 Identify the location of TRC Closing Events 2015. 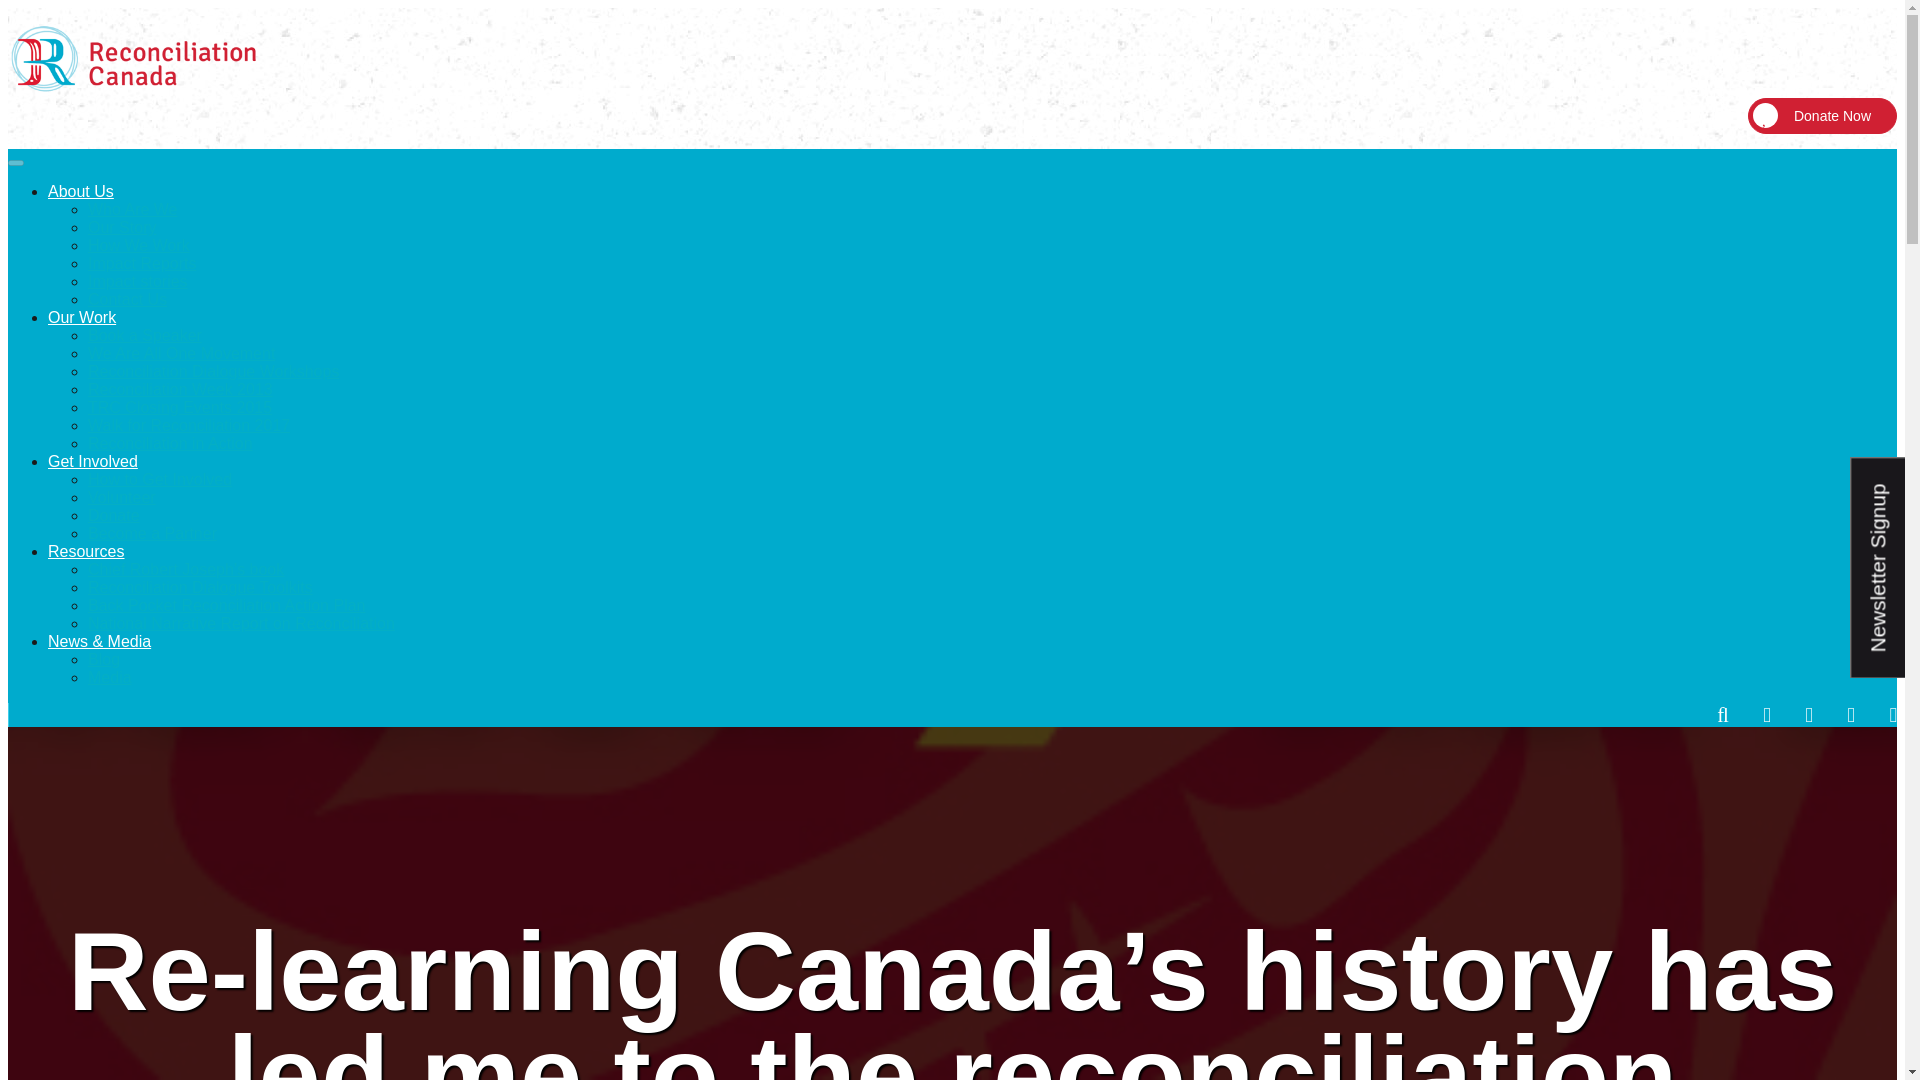
(180, 406).